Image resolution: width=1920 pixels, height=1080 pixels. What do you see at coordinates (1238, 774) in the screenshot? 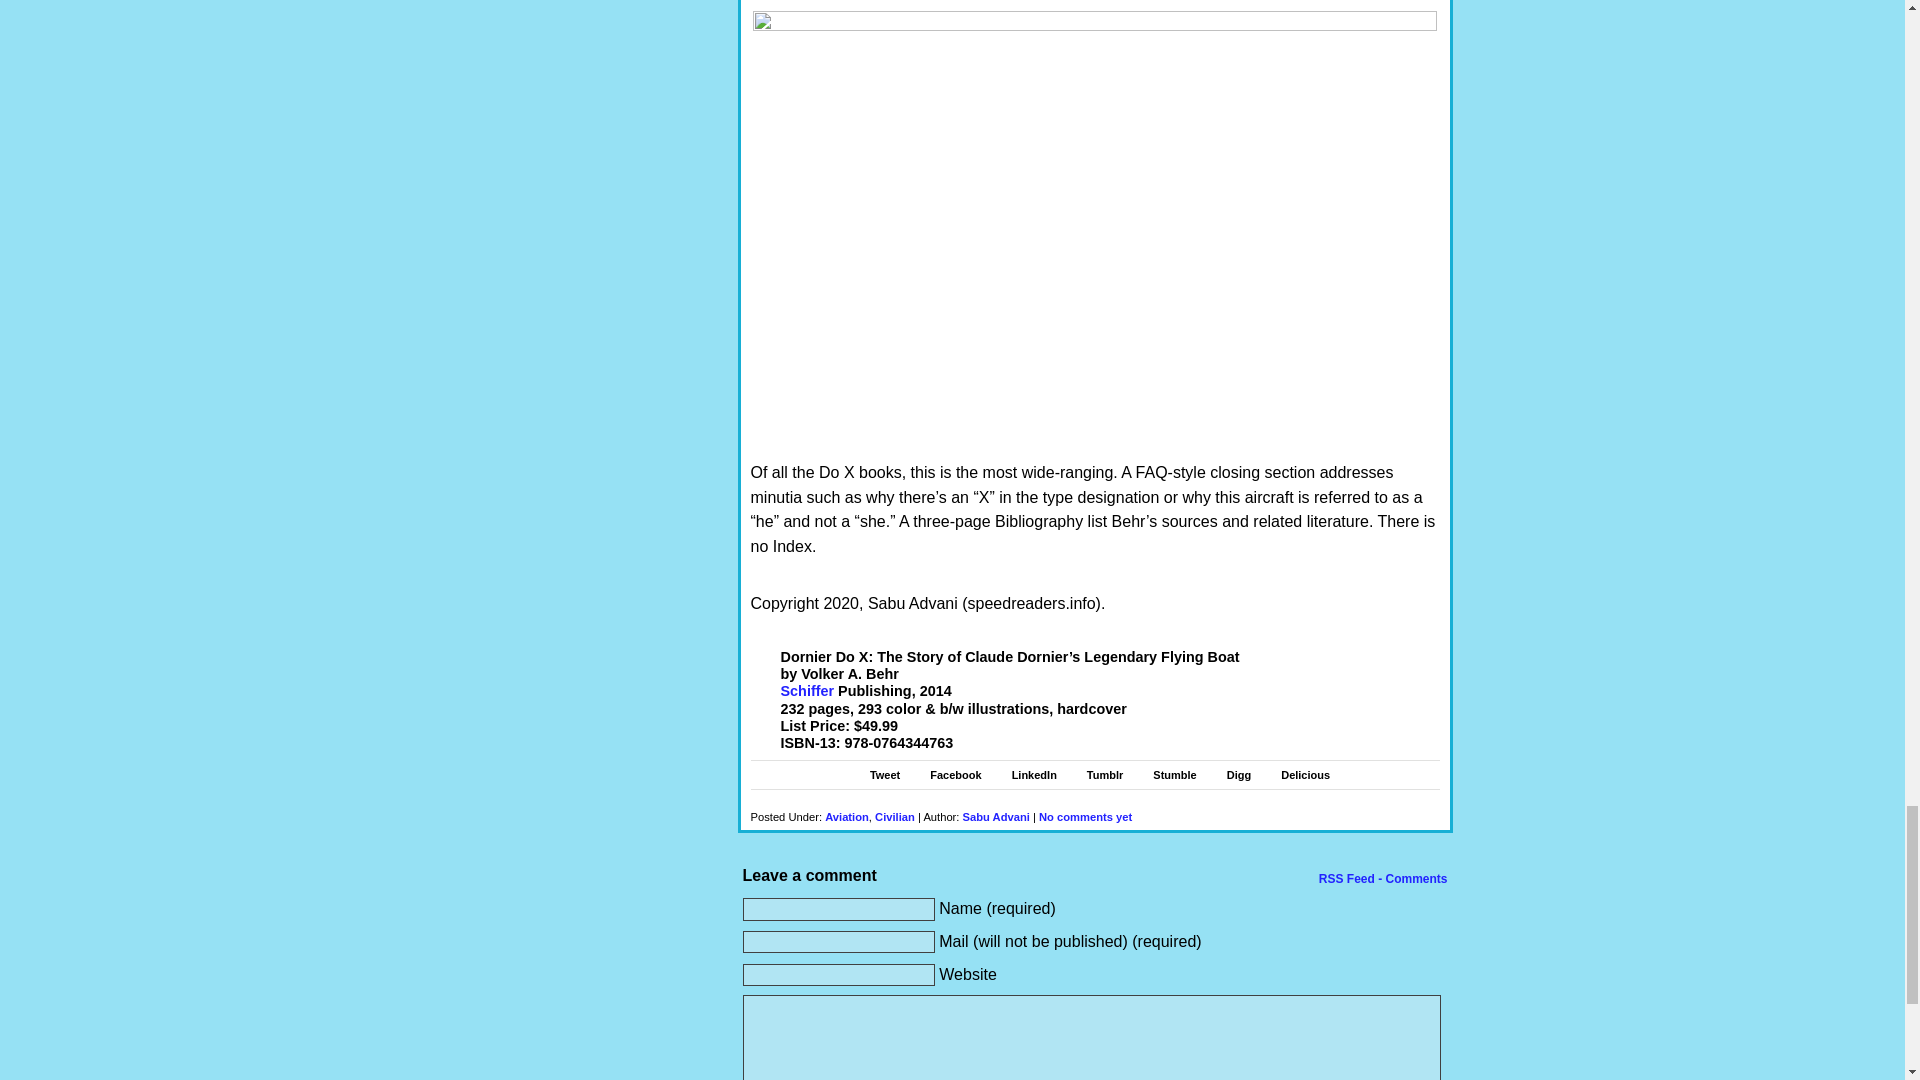
I see `Digg` at bounding box center [1238, 774].